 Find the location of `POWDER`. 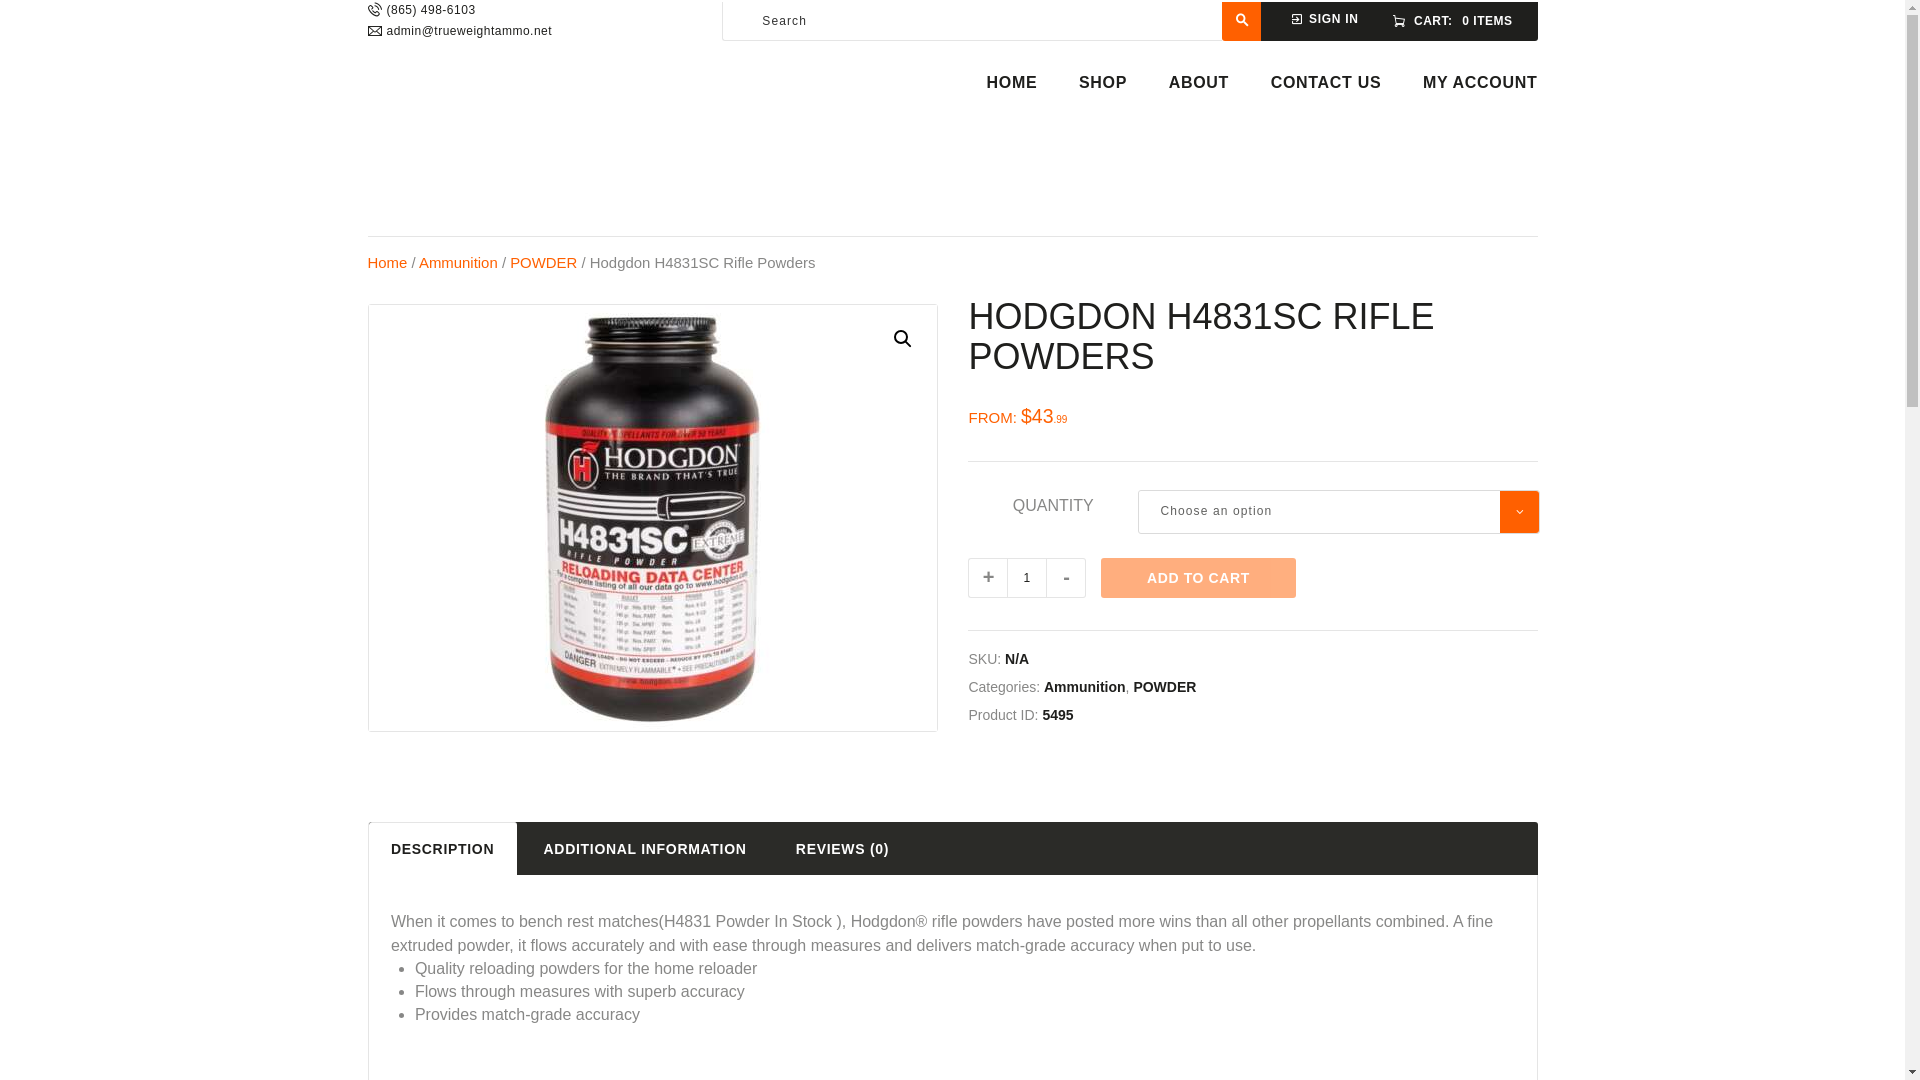

POWDER is located at coordinates (544, 262).